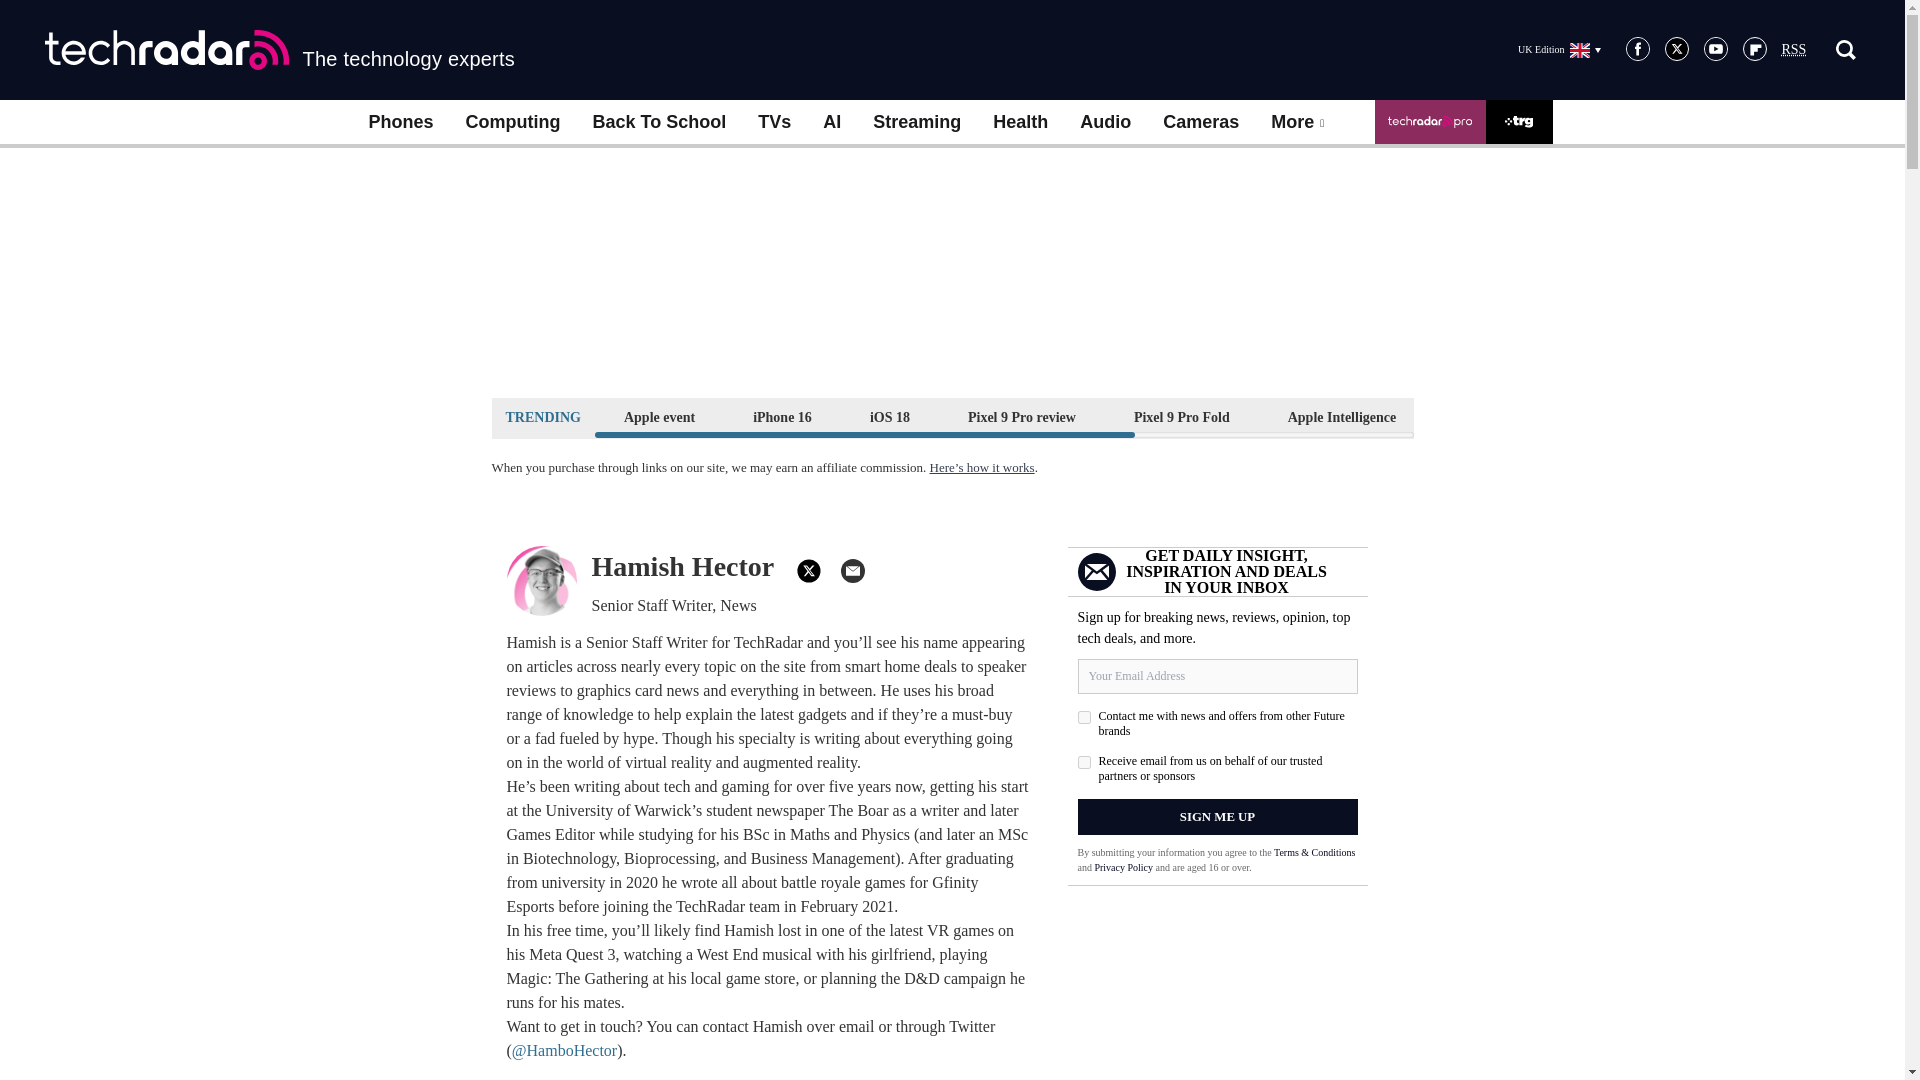 Image resolution: width=1920 pixels, height=1080 pixels. I want to click on Sign me up, so click(1217, 816).